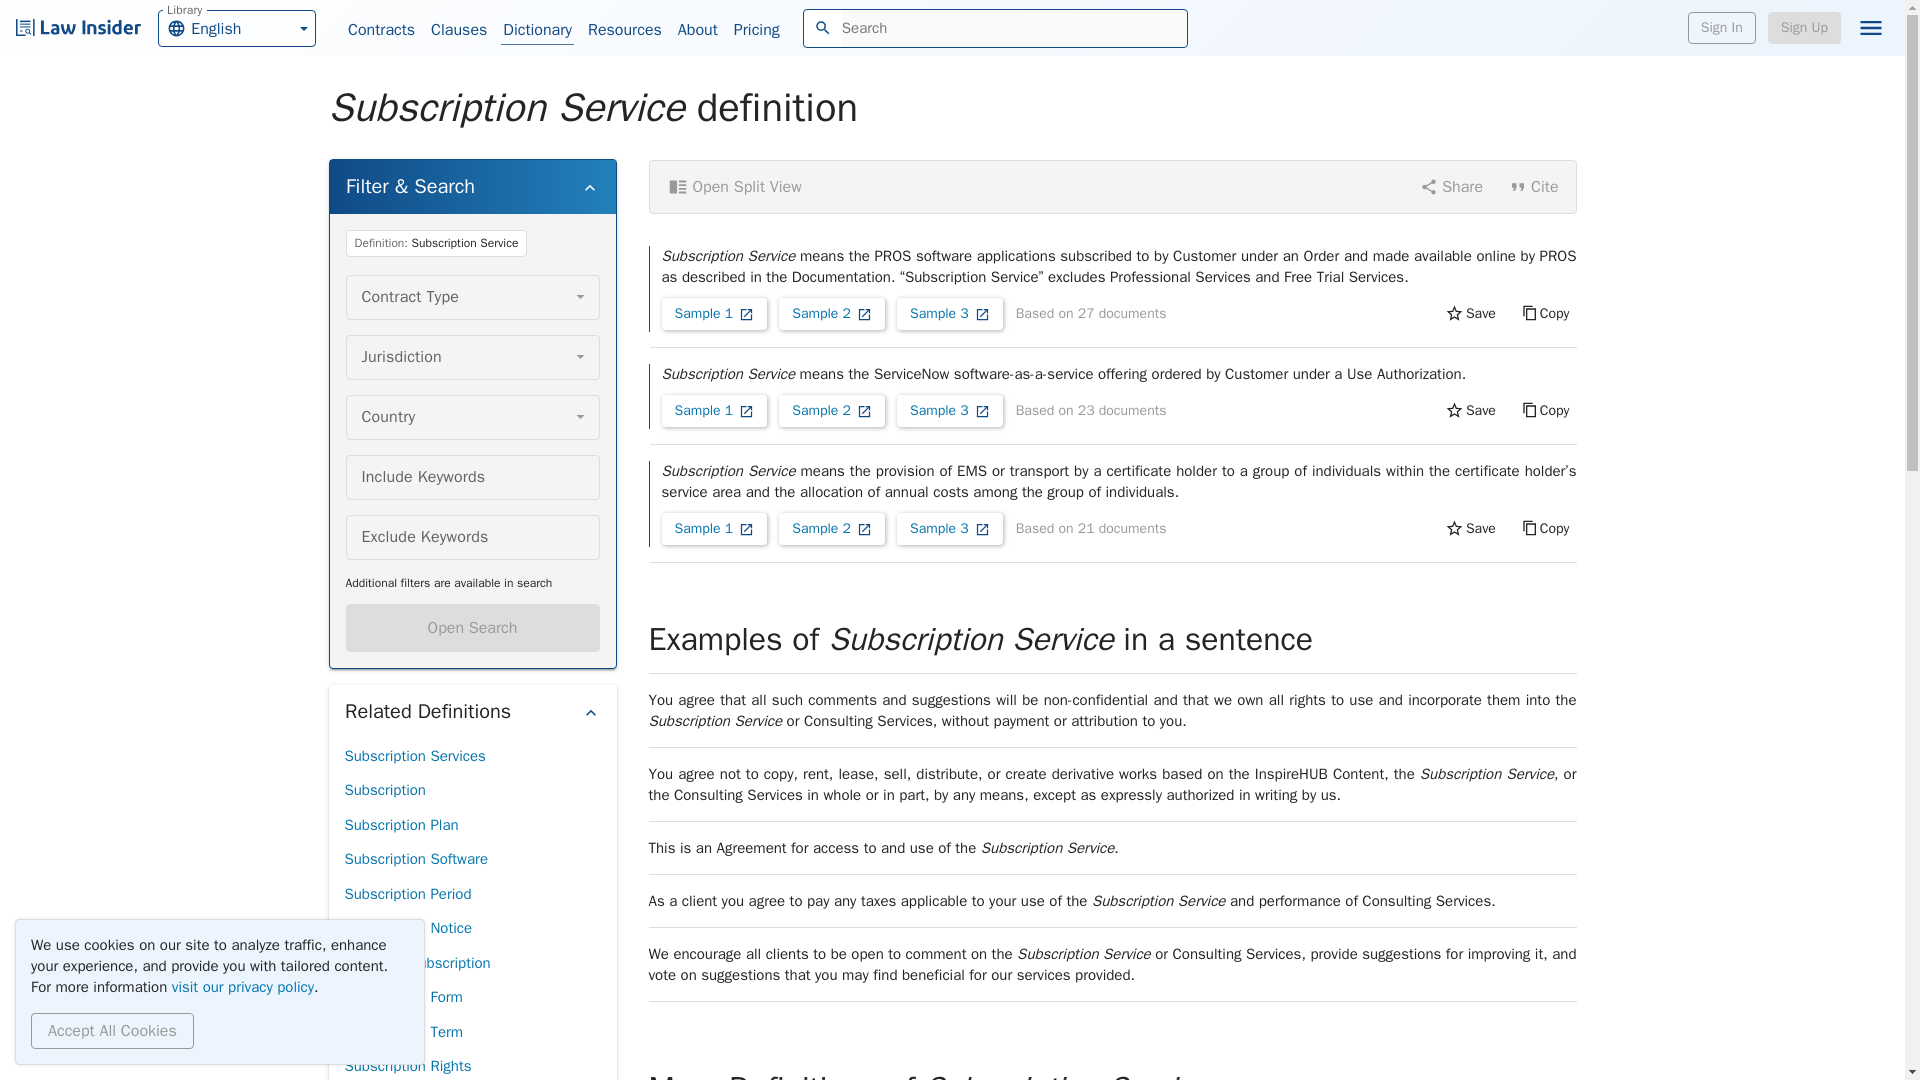  Describe the element at coordinates (698, 30) in the screenshot. I see `About` at that location.